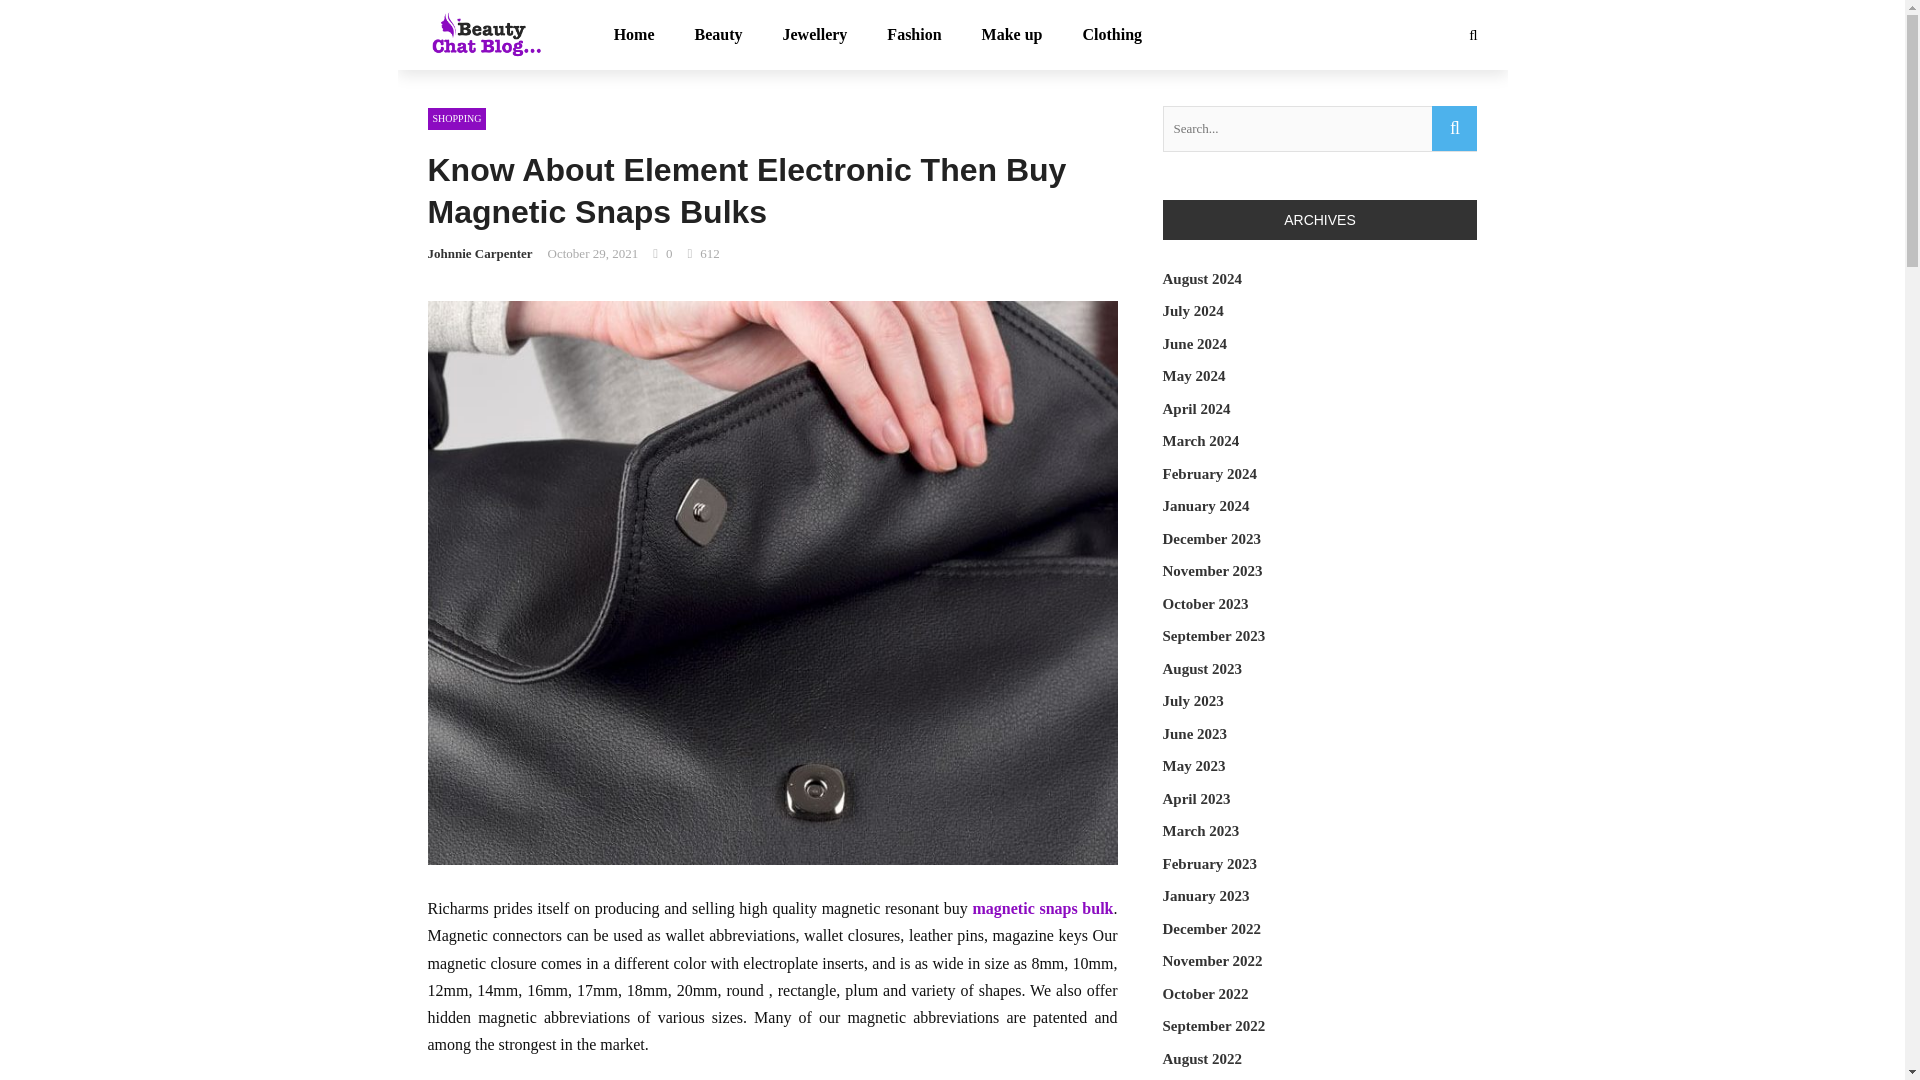 This screenshot has height=1080, width=1920. What do you see at coordinates (634, 35) in the screenshot?
I see `Home` at bounding box center [634, 35].